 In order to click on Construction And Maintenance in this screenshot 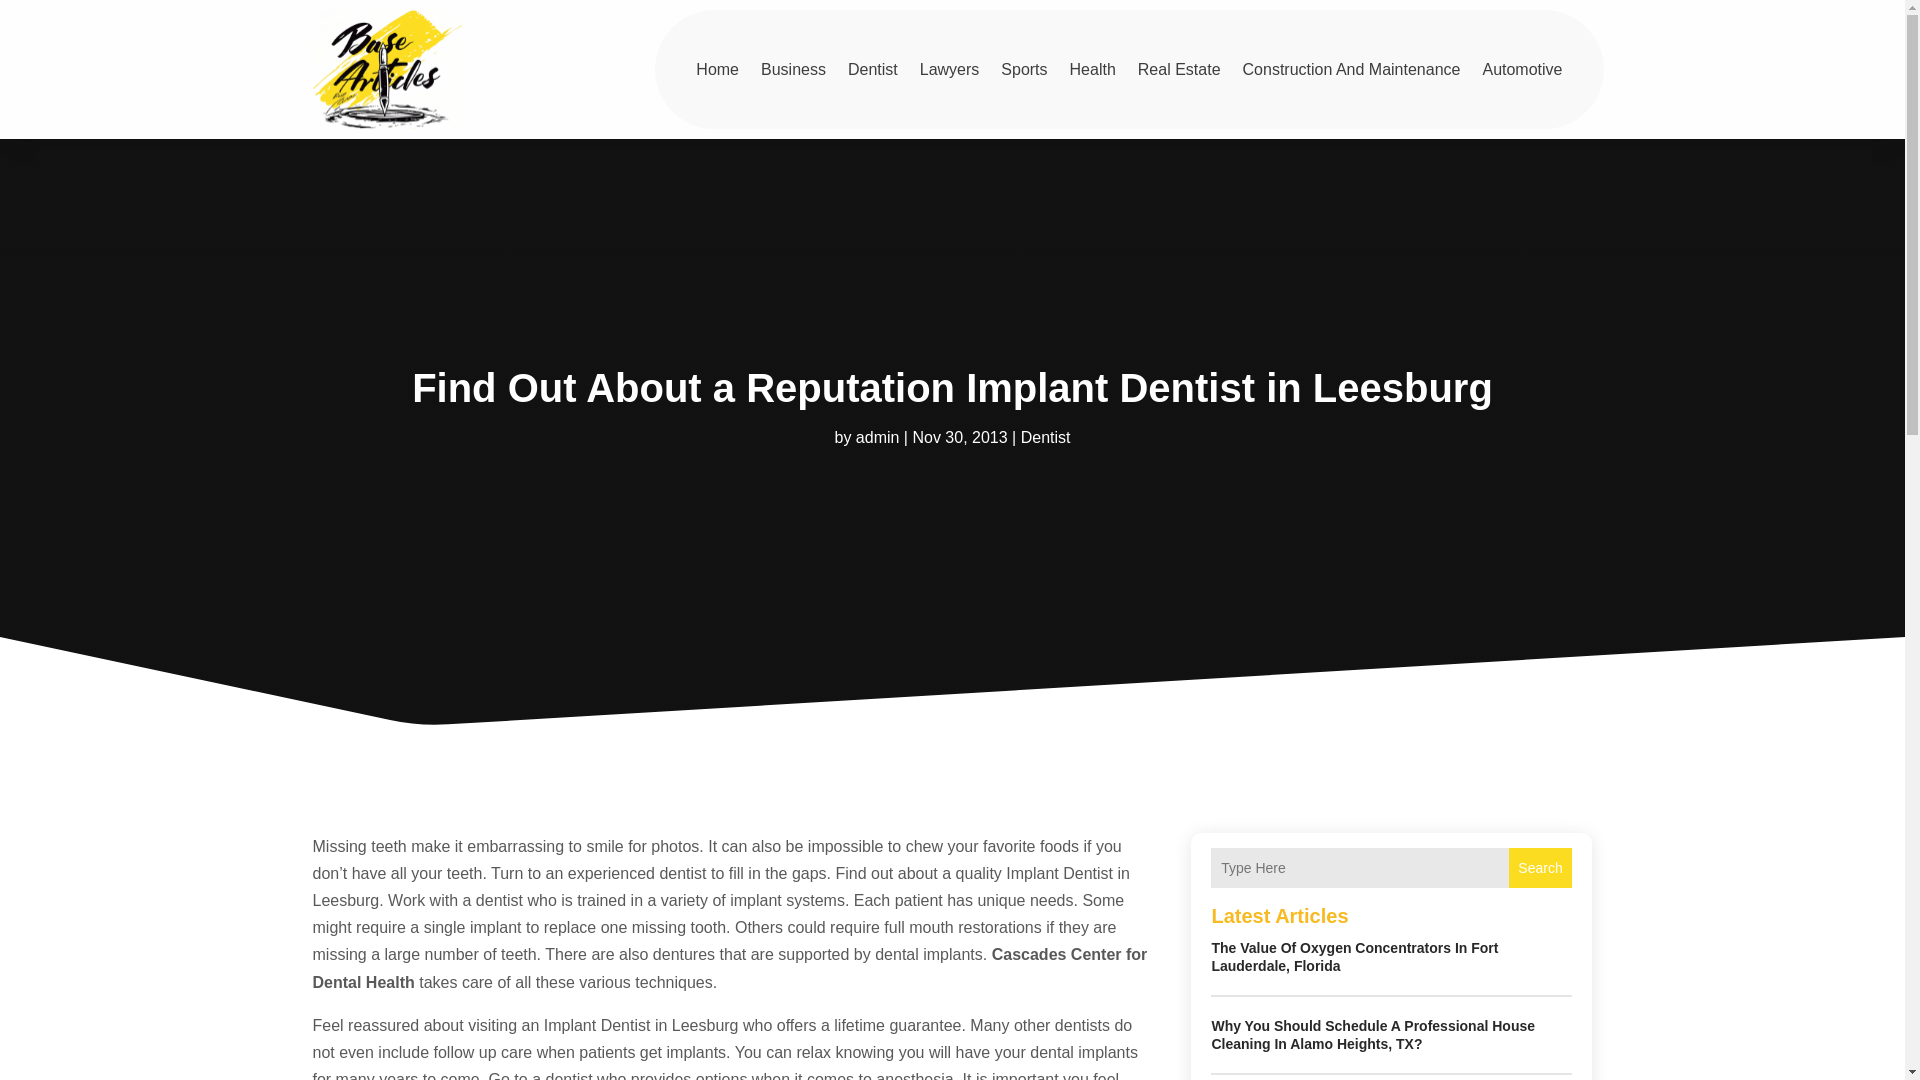, I will do `click(1352, 68)`.